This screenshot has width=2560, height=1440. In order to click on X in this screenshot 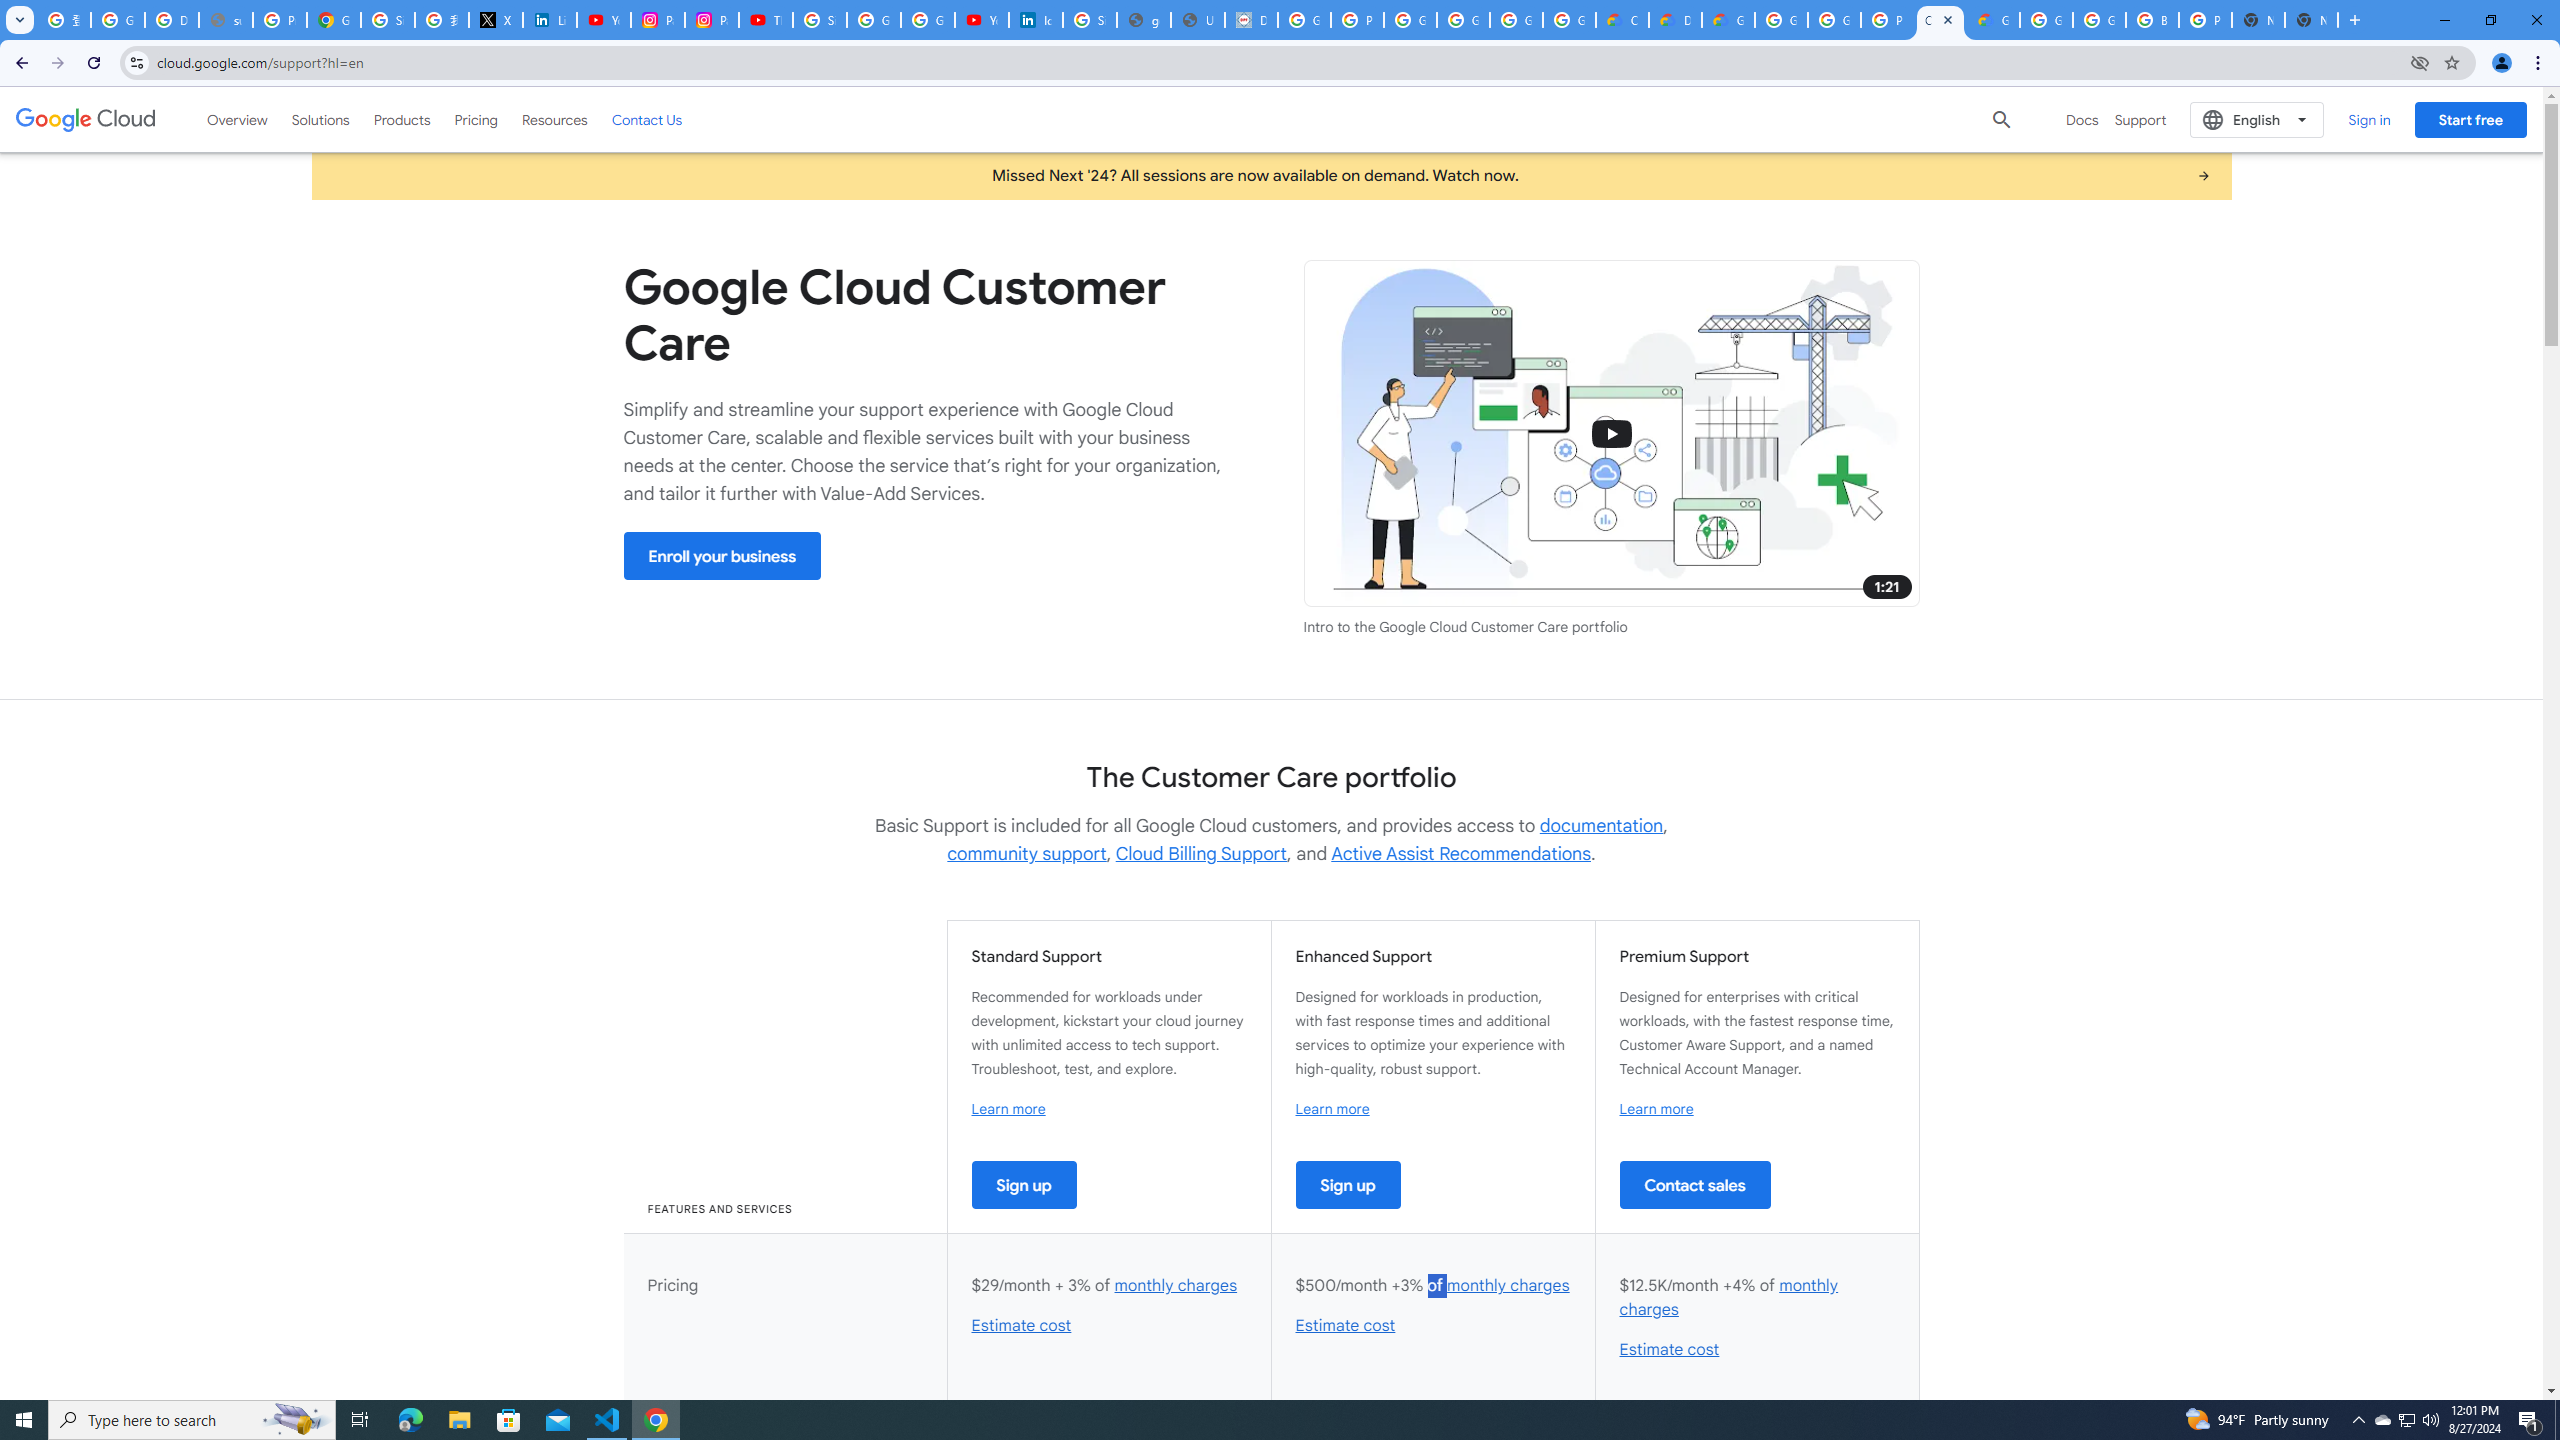, I will do `click(496, 20)`.